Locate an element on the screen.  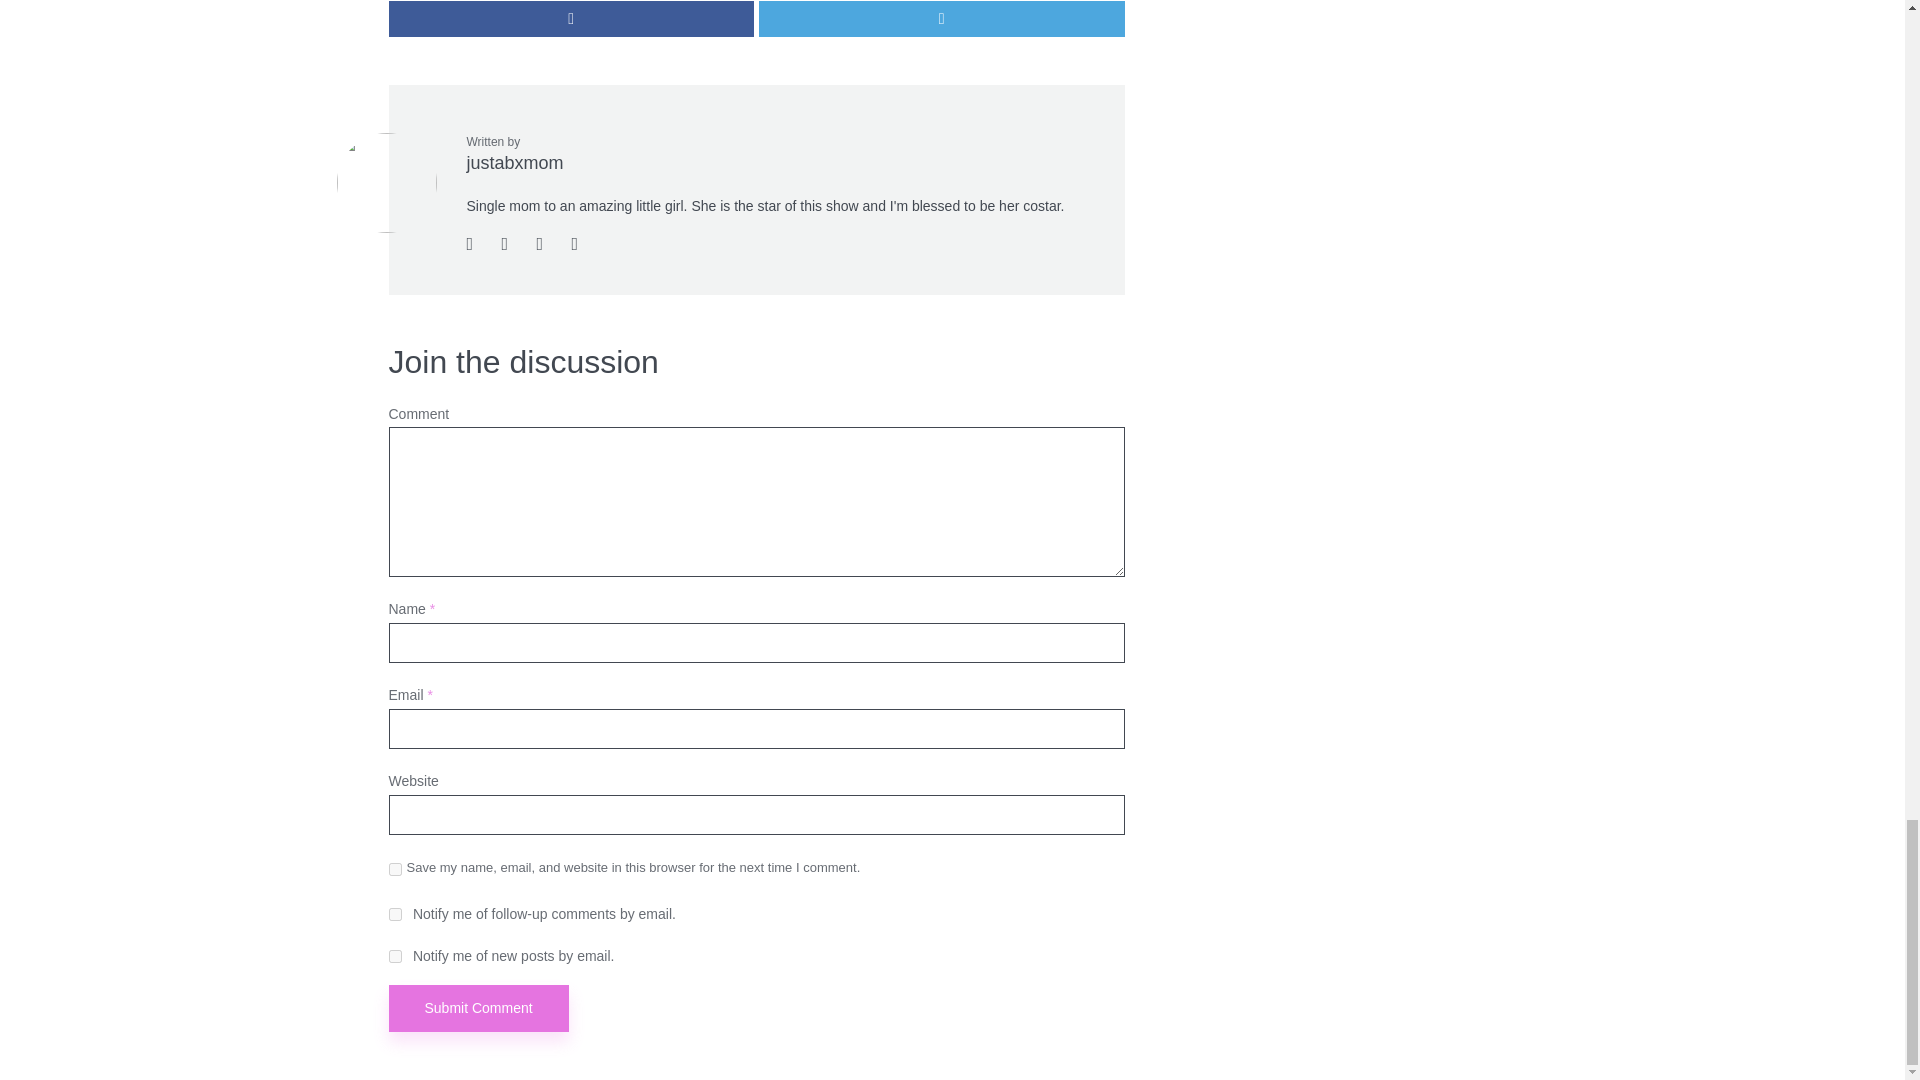
subscribe is located at coordinates (394, 914).